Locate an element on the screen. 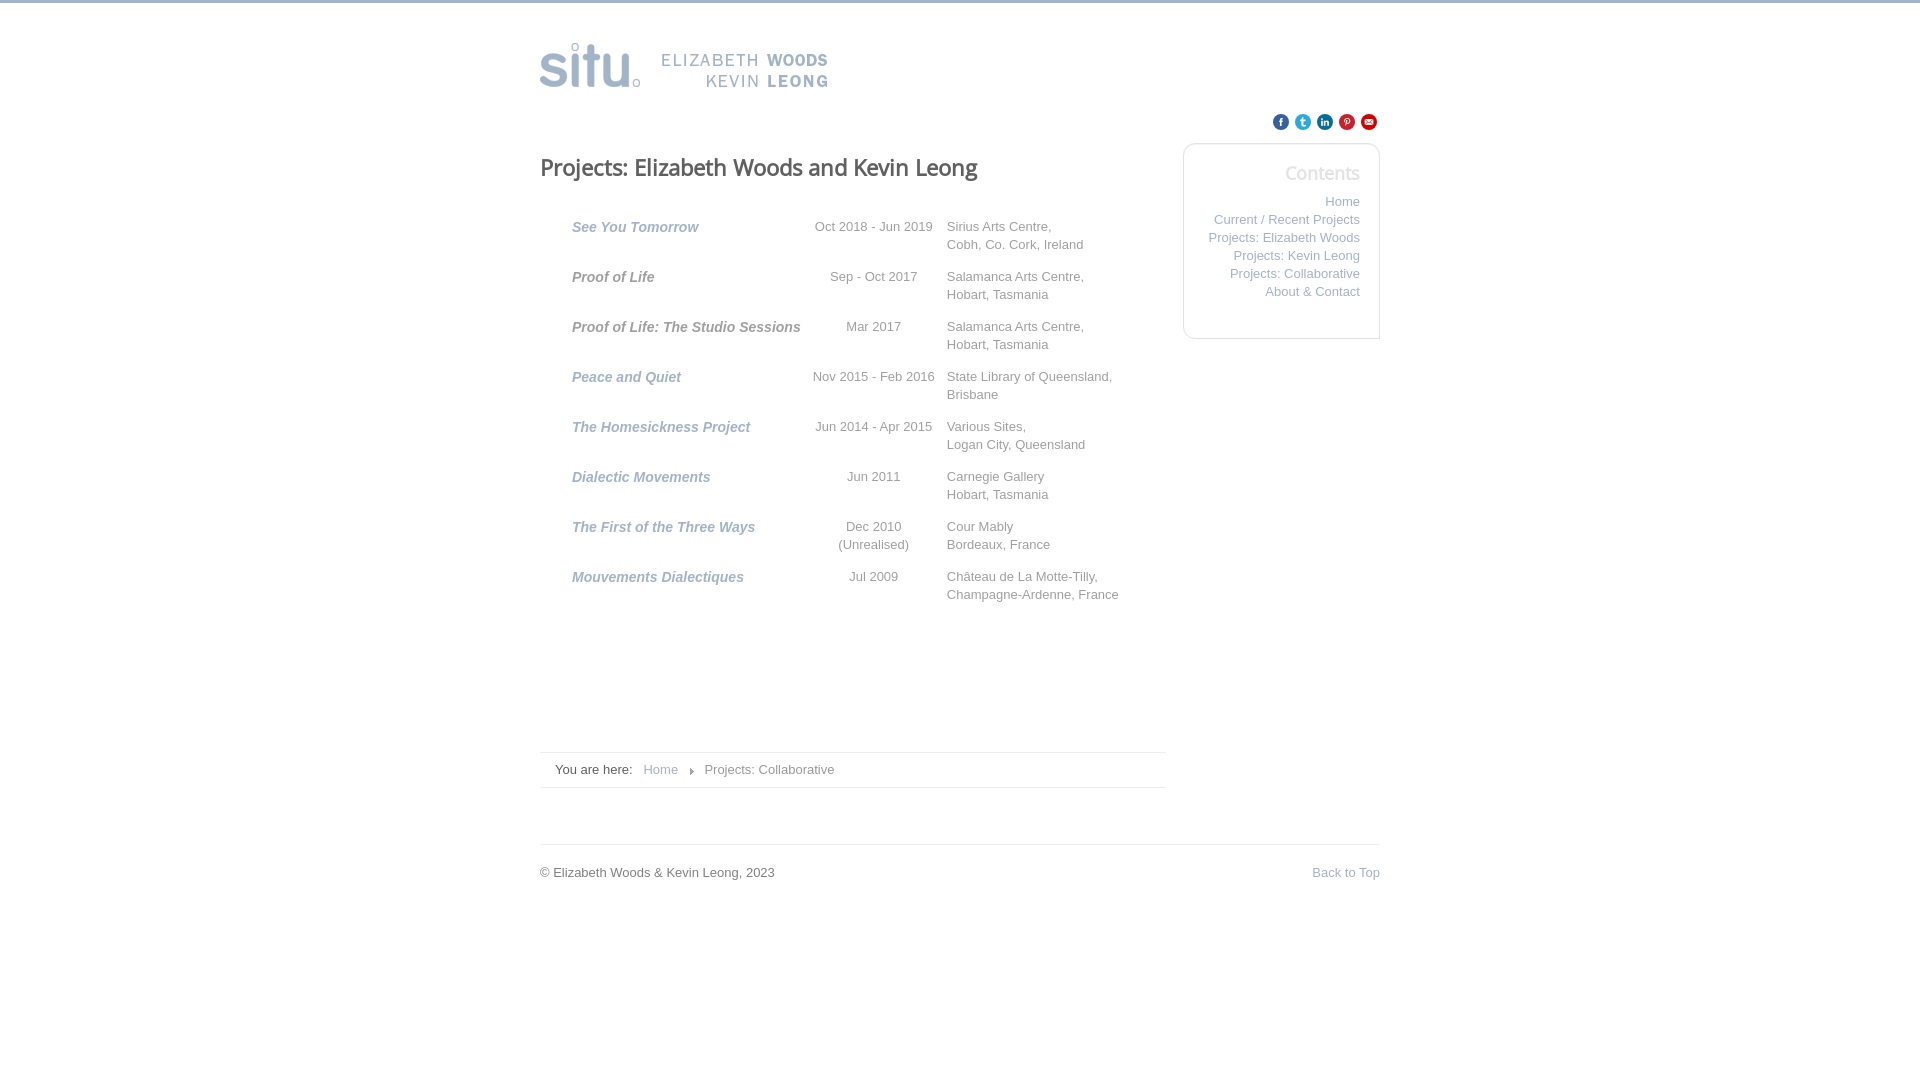 Image resolution: width=1920 pixels, height=1080 pixels. About & Contact is located at coordinates (1282, 292).